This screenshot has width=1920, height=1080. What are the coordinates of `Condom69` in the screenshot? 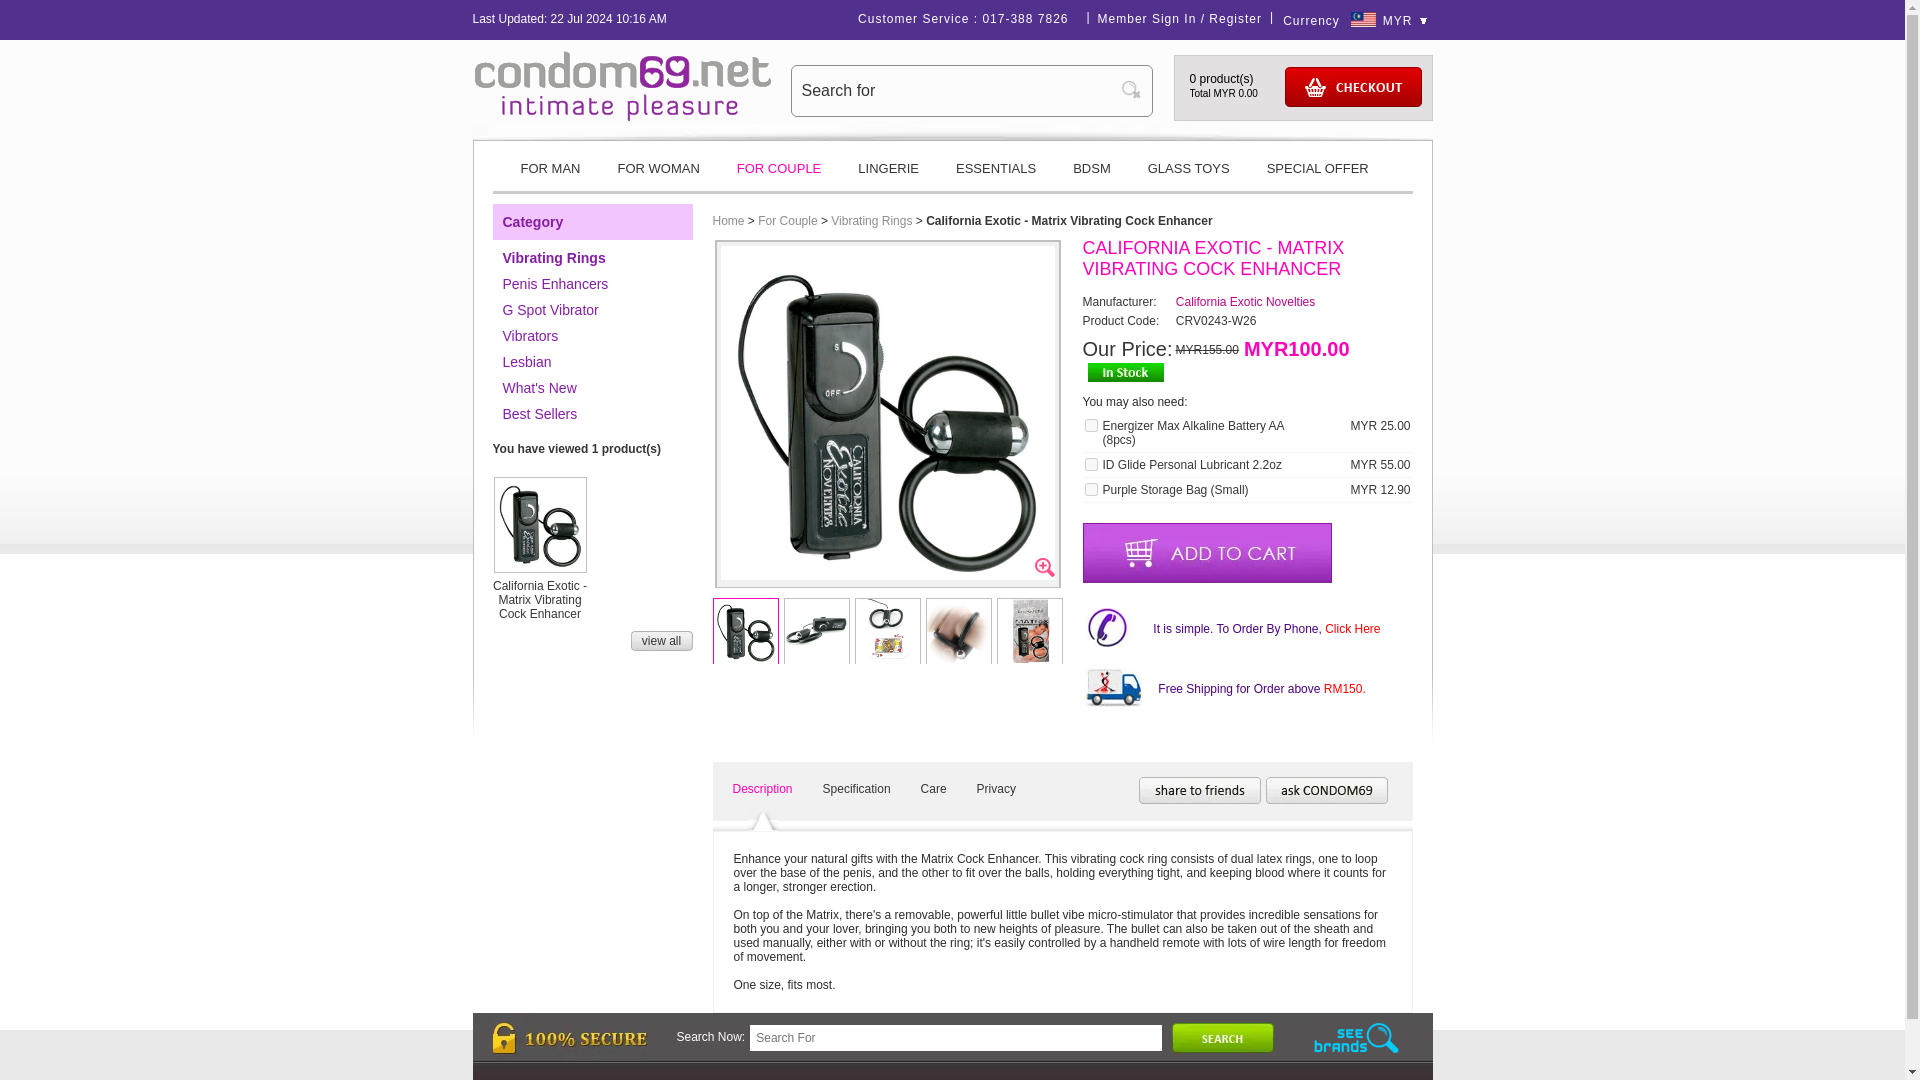 It's located at (622, 117).